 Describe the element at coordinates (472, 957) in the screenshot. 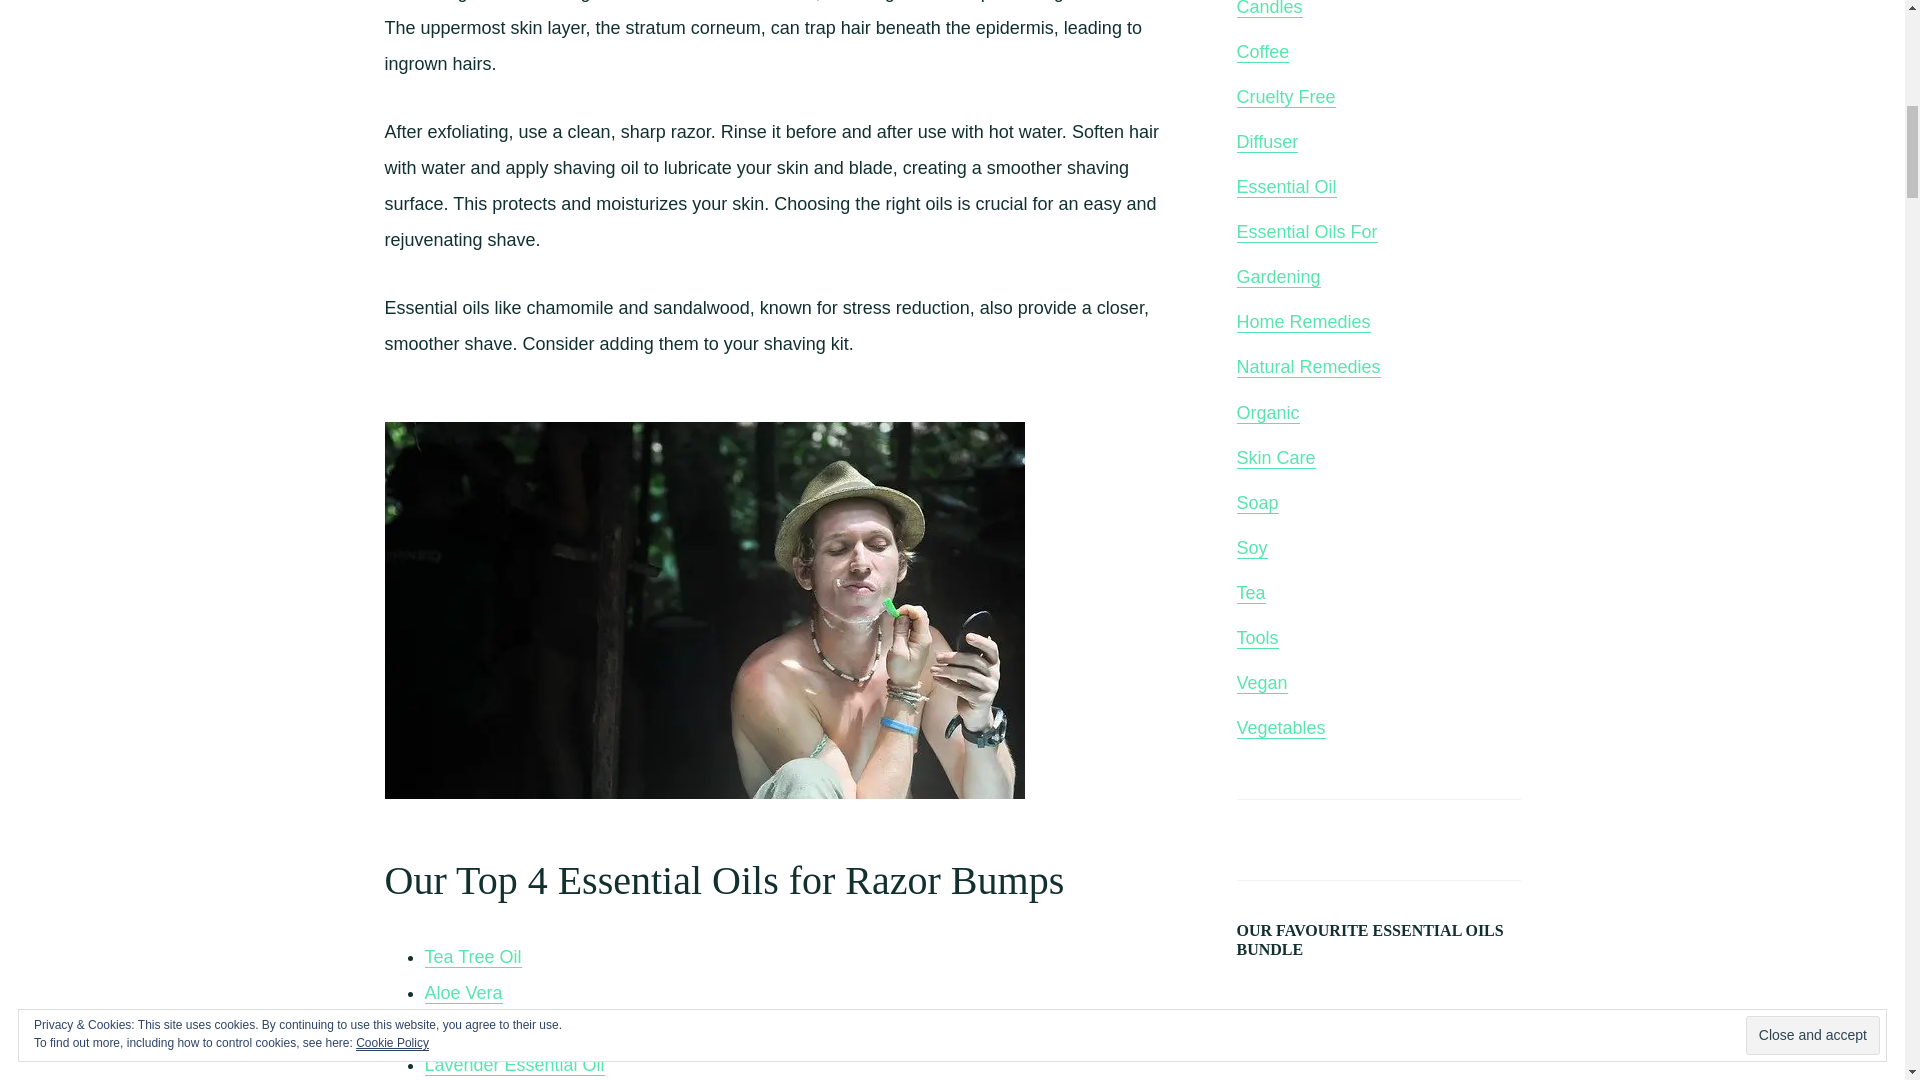

I see `Tea Tree Oil` at that location.